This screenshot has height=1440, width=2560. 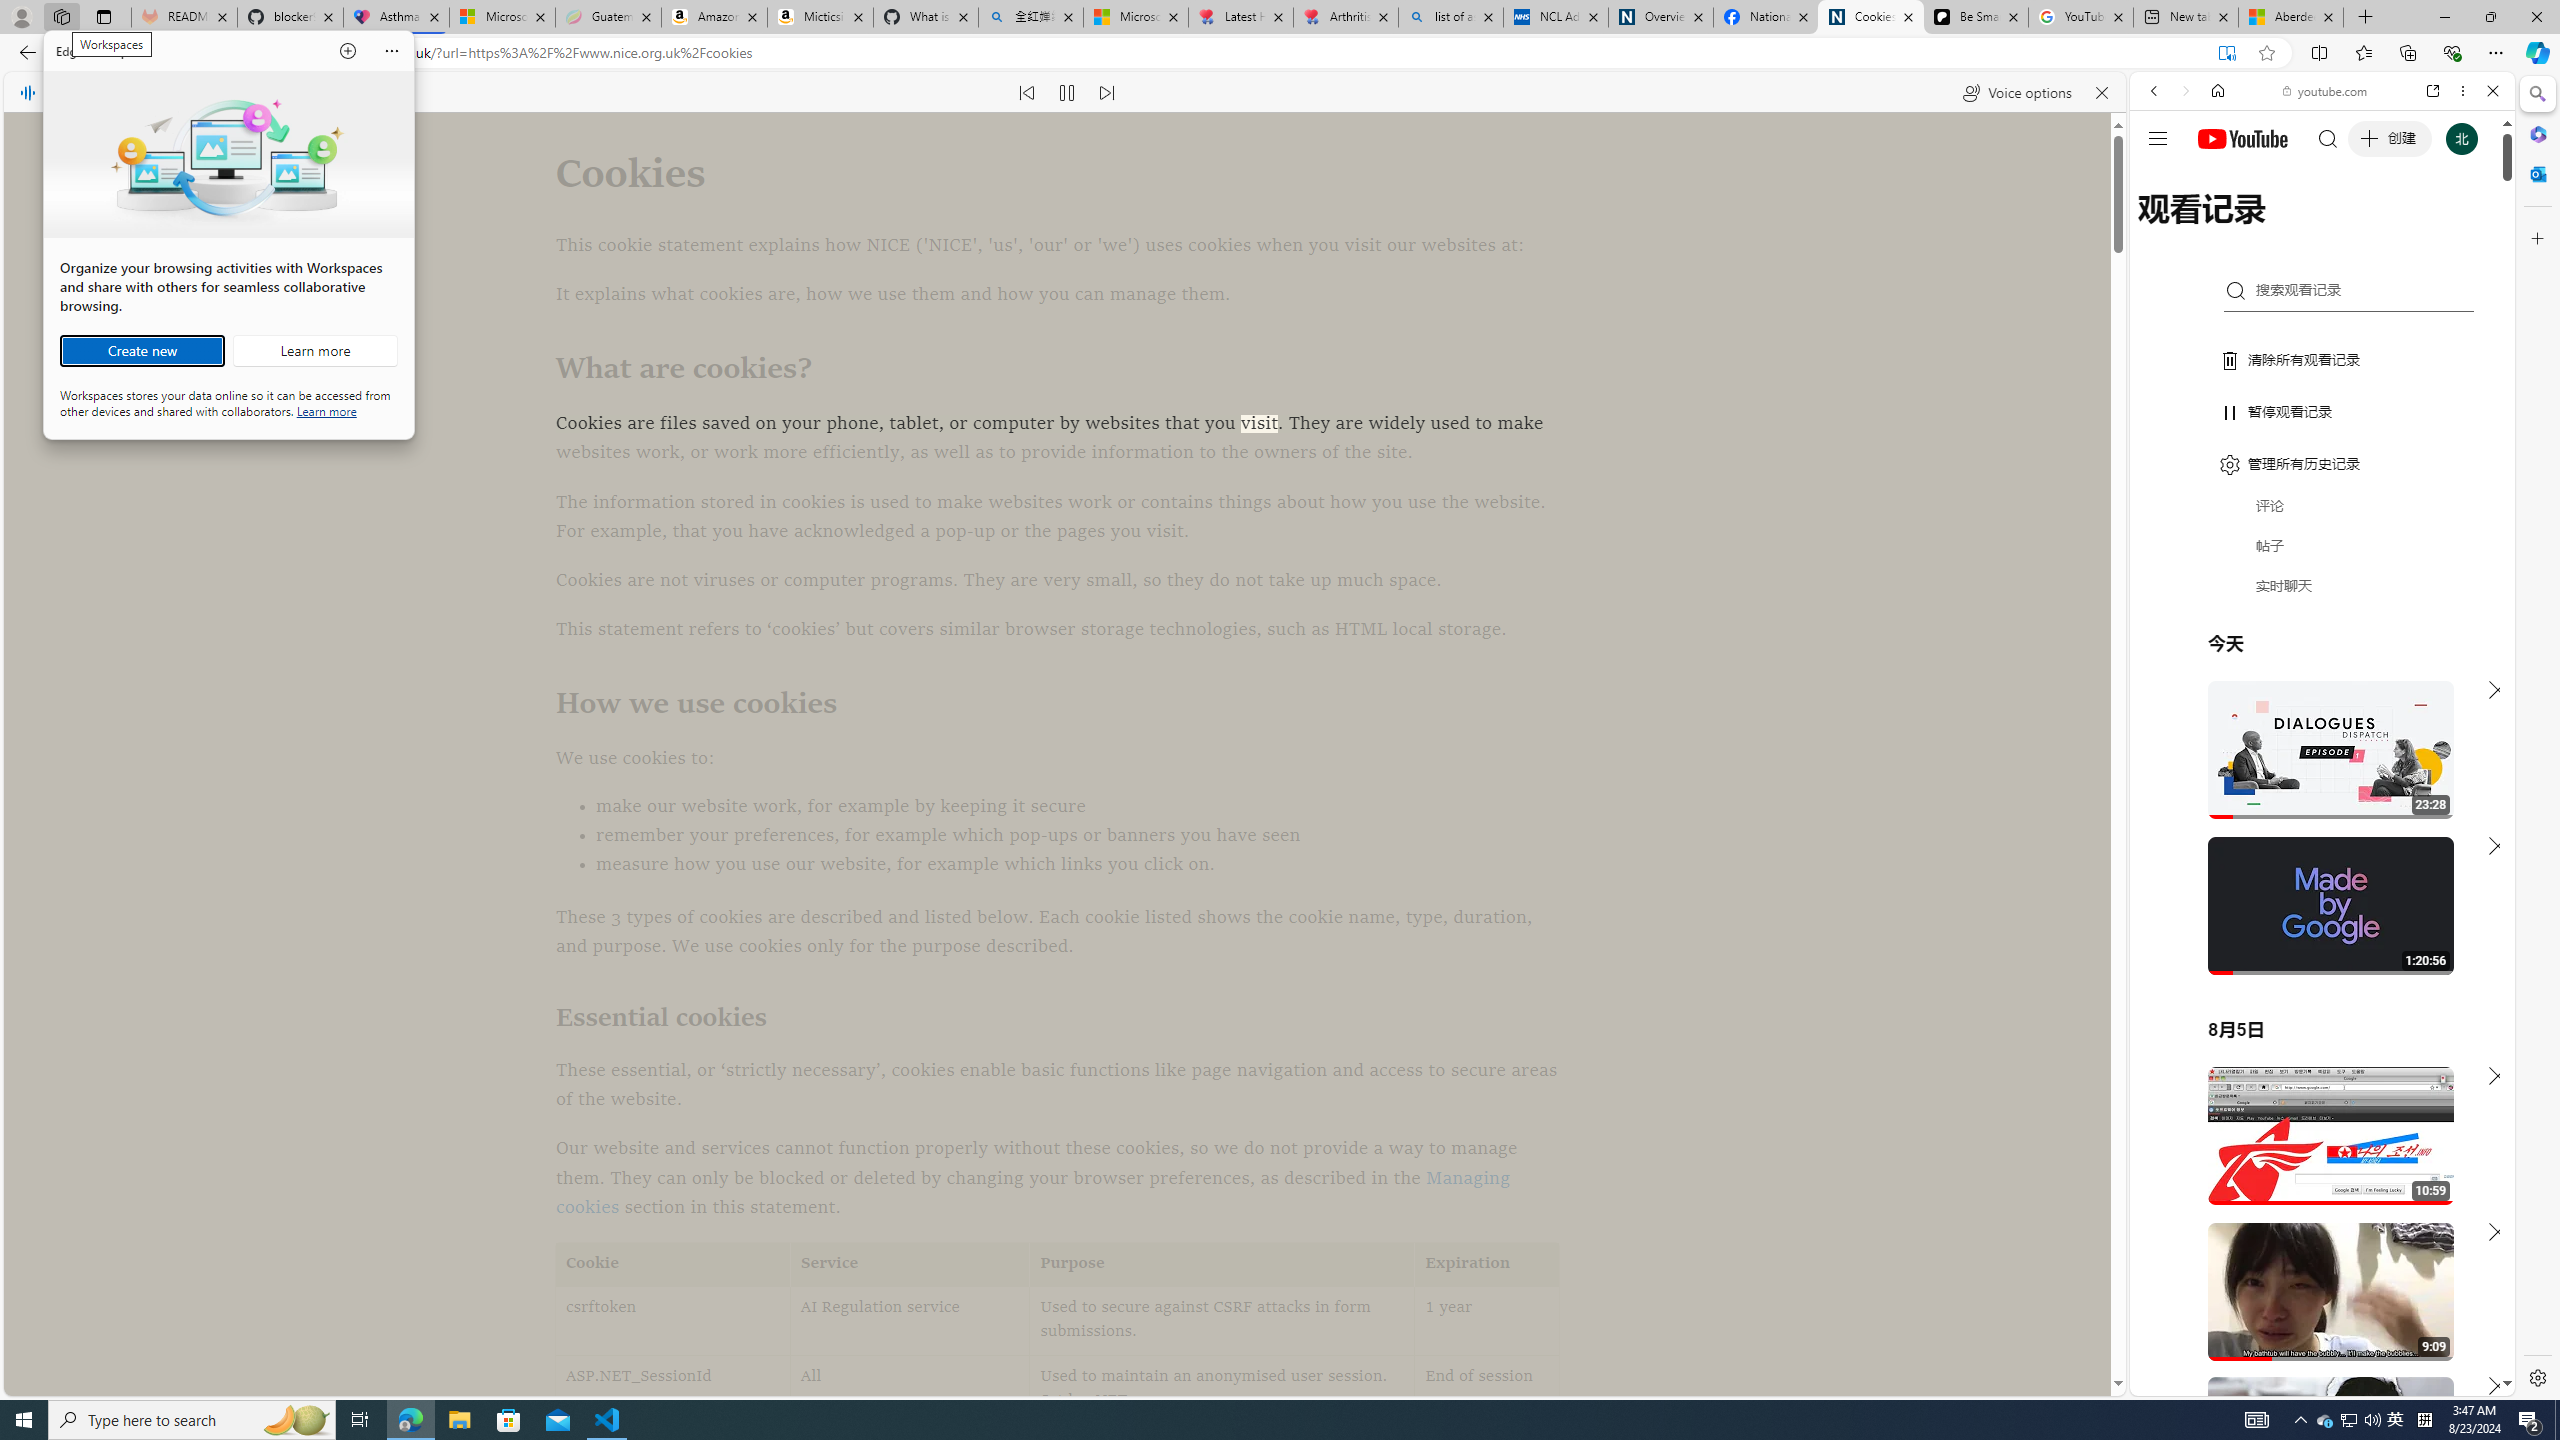 I want to click on Purpose, so click(x=1222, y=1320).